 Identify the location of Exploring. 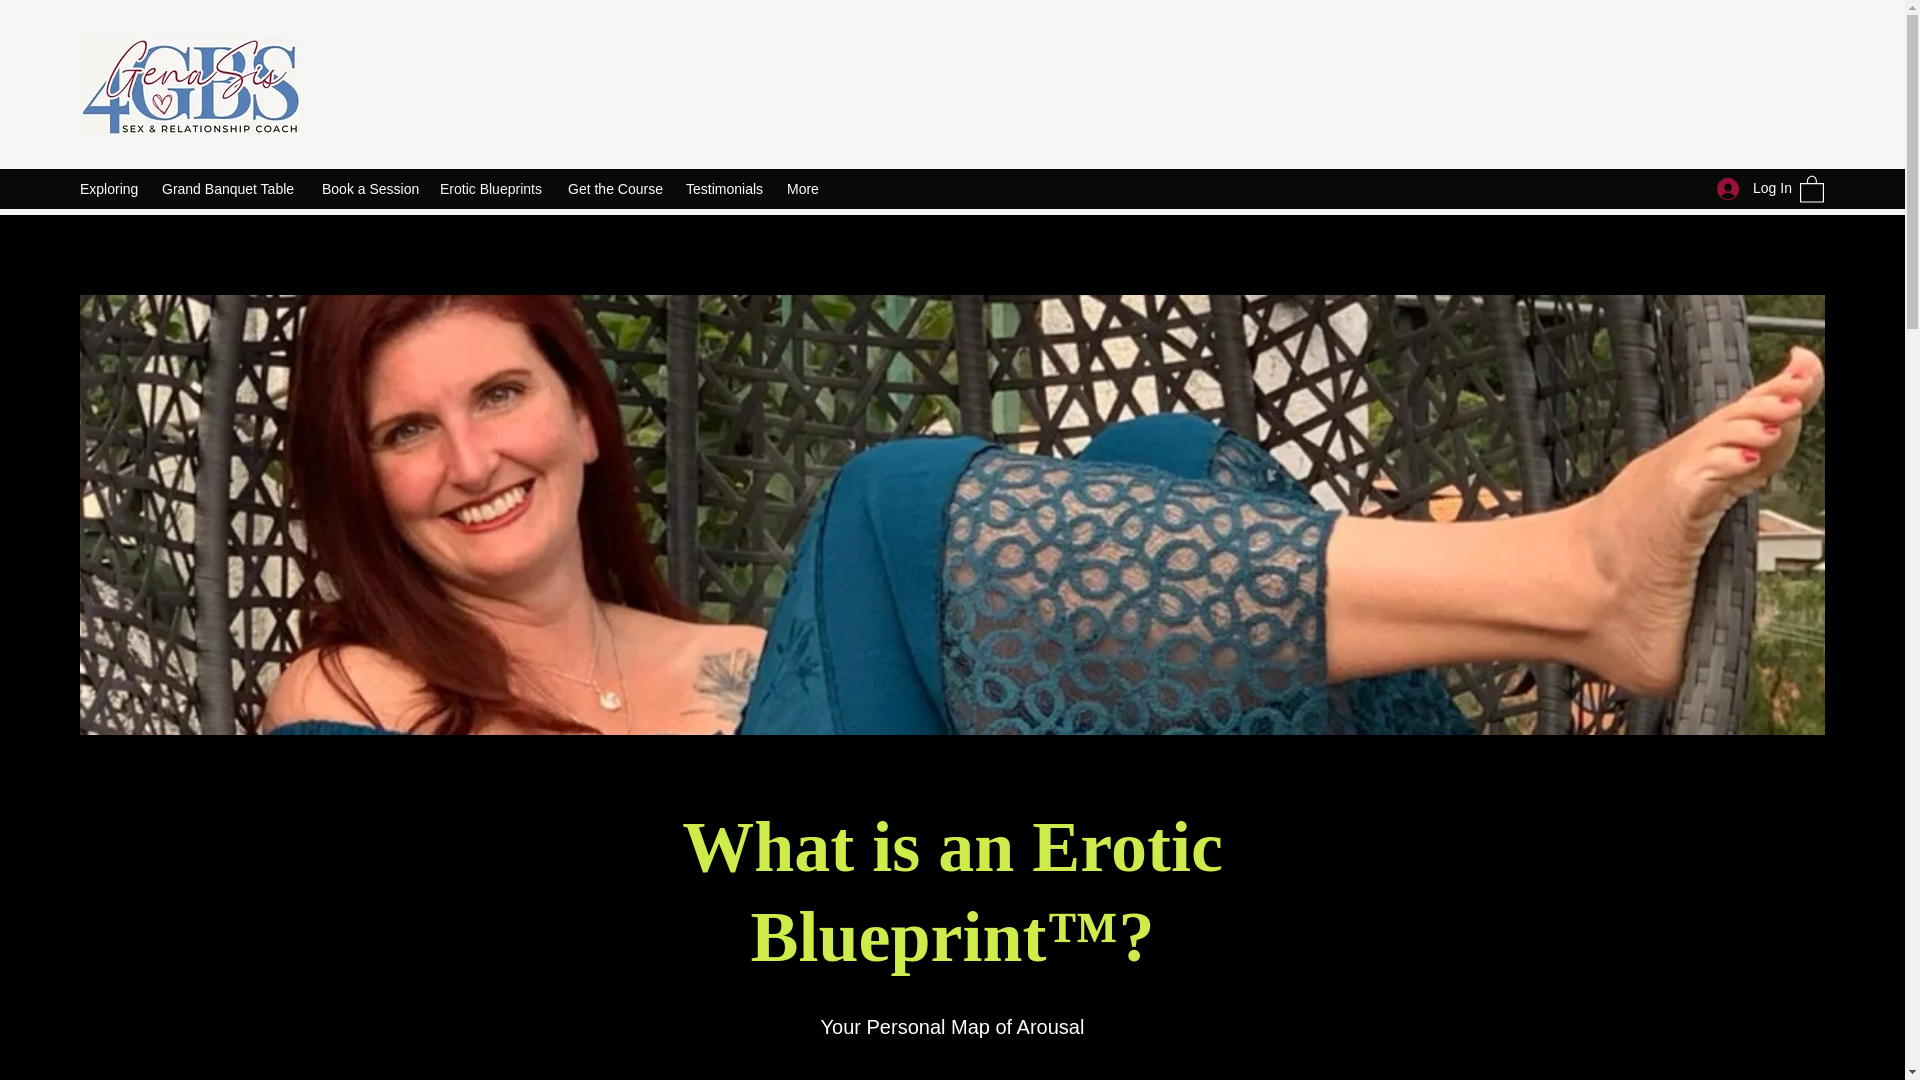
(110, 188).